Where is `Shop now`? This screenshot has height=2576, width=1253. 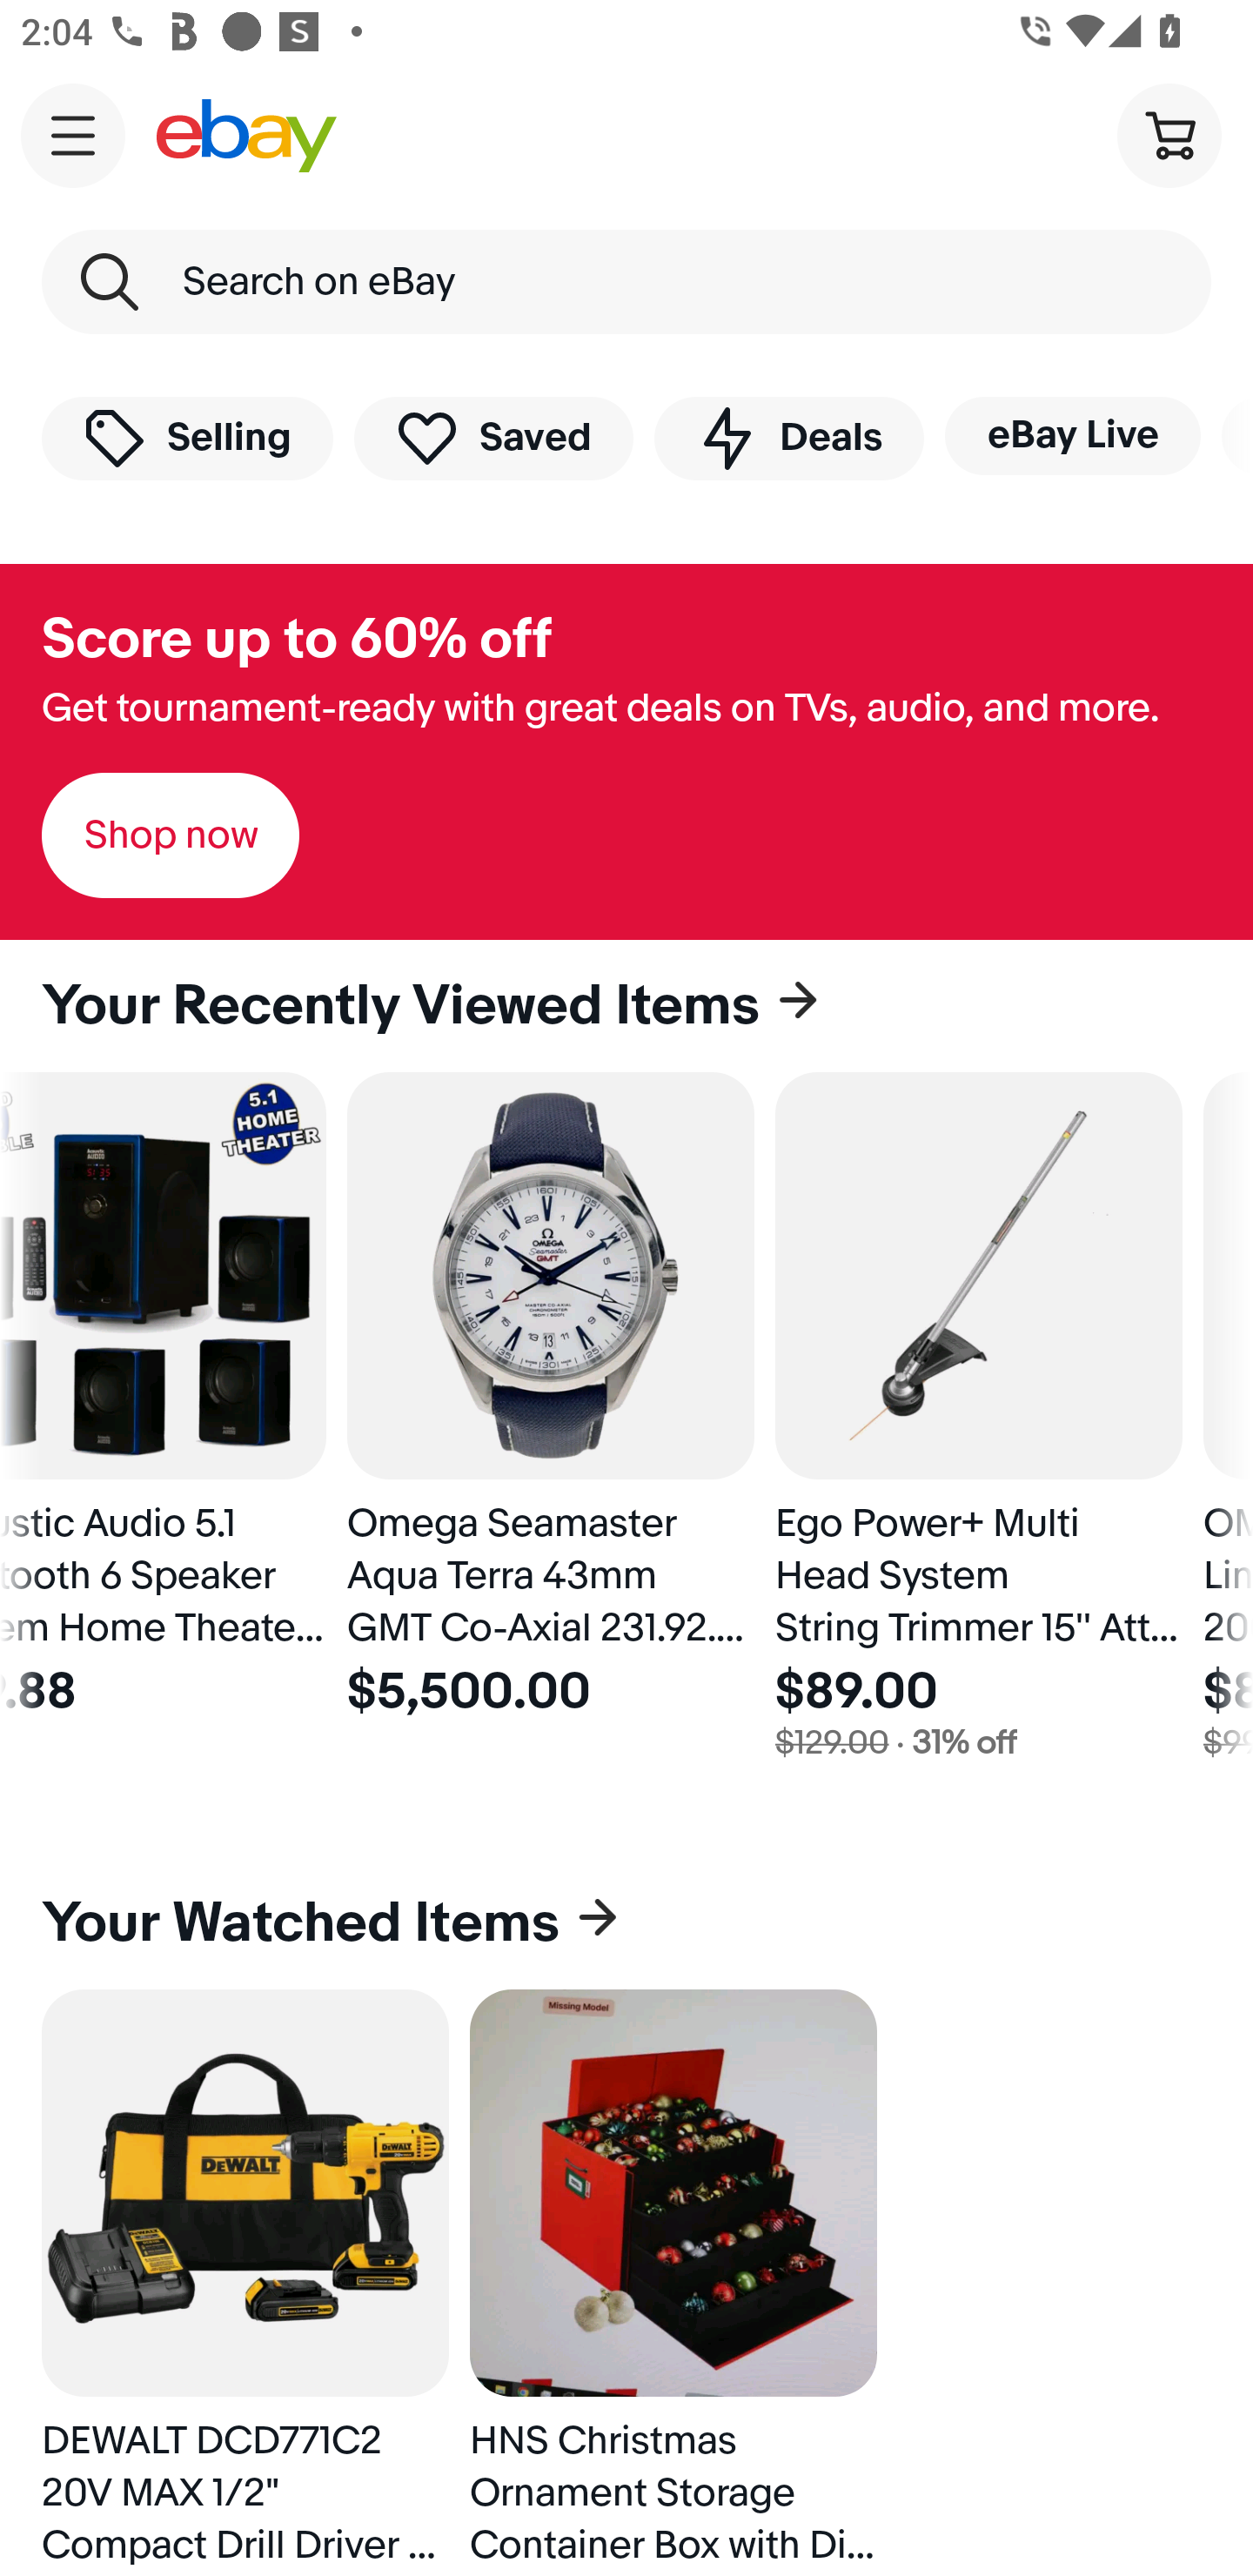 Shop now is located at coordinates (171, 835).